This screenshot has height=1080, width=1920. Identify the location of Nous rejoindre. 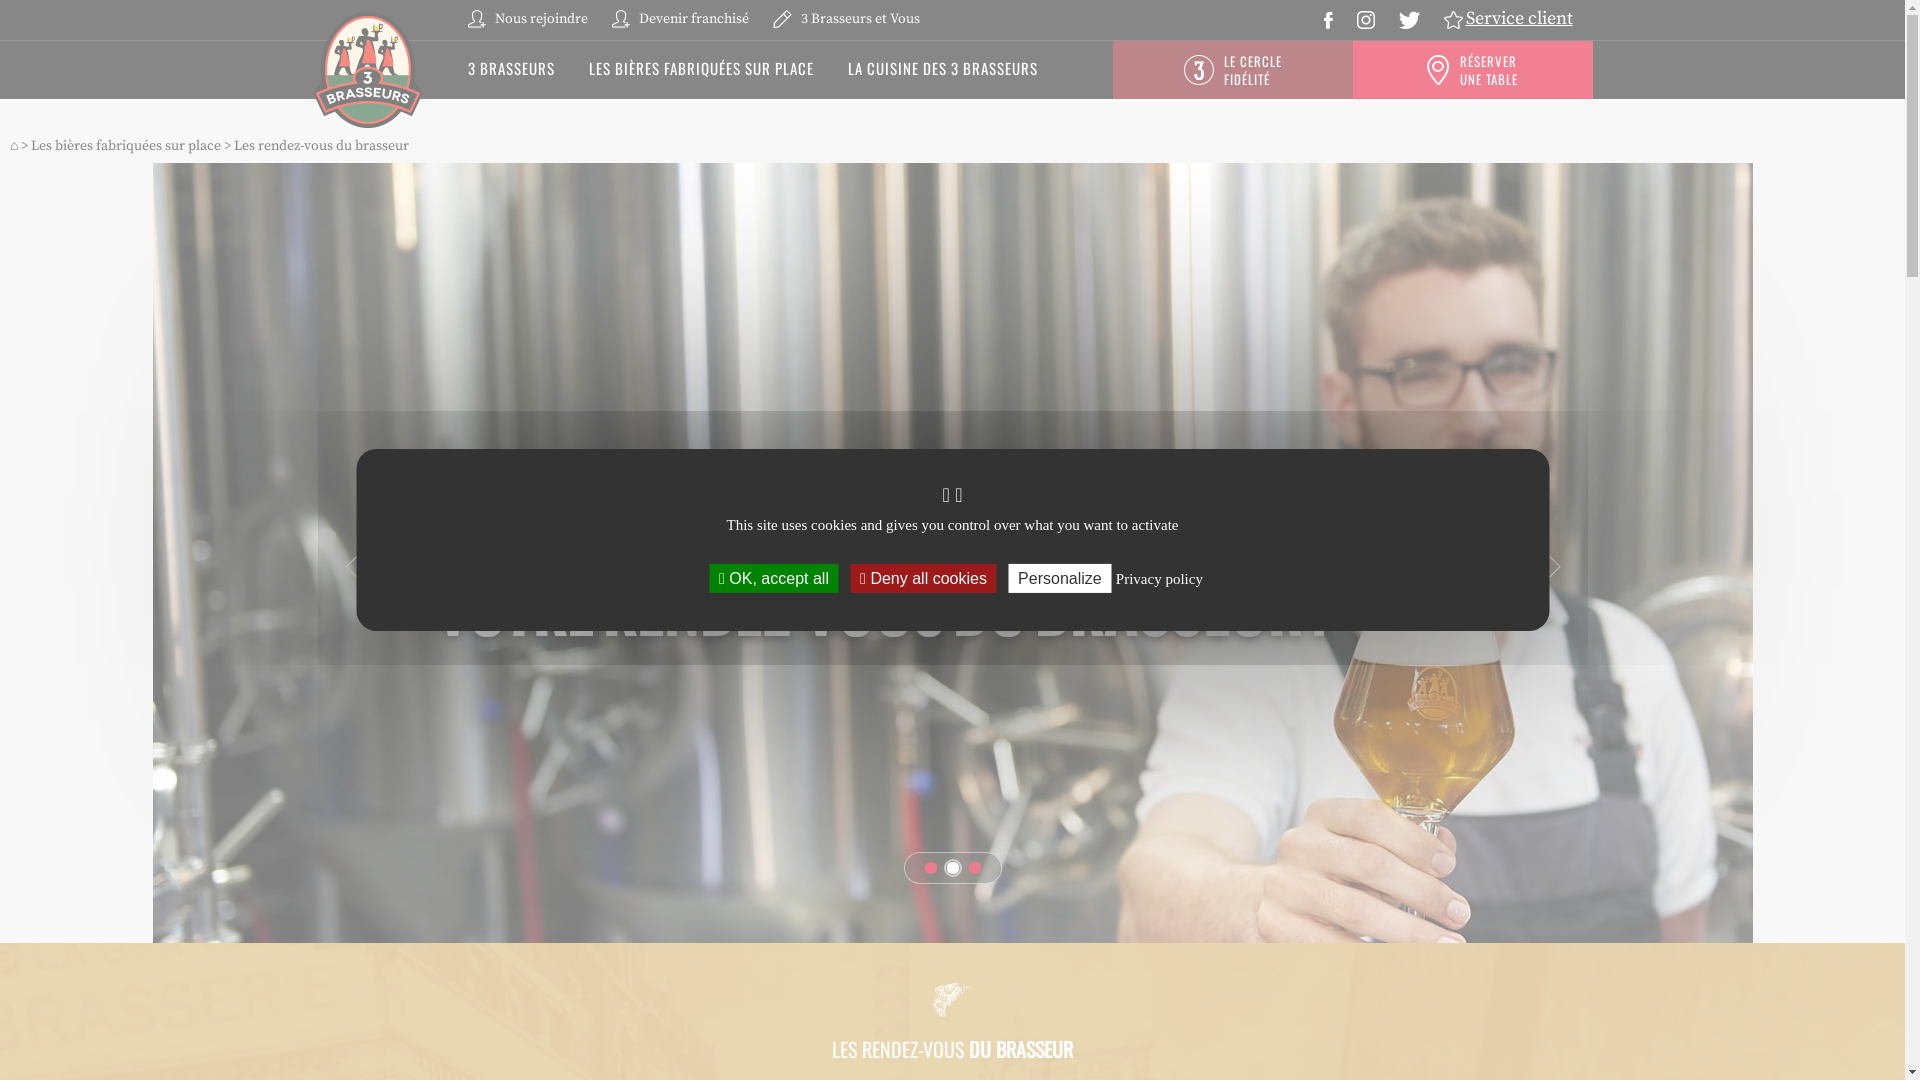
(528, 18).